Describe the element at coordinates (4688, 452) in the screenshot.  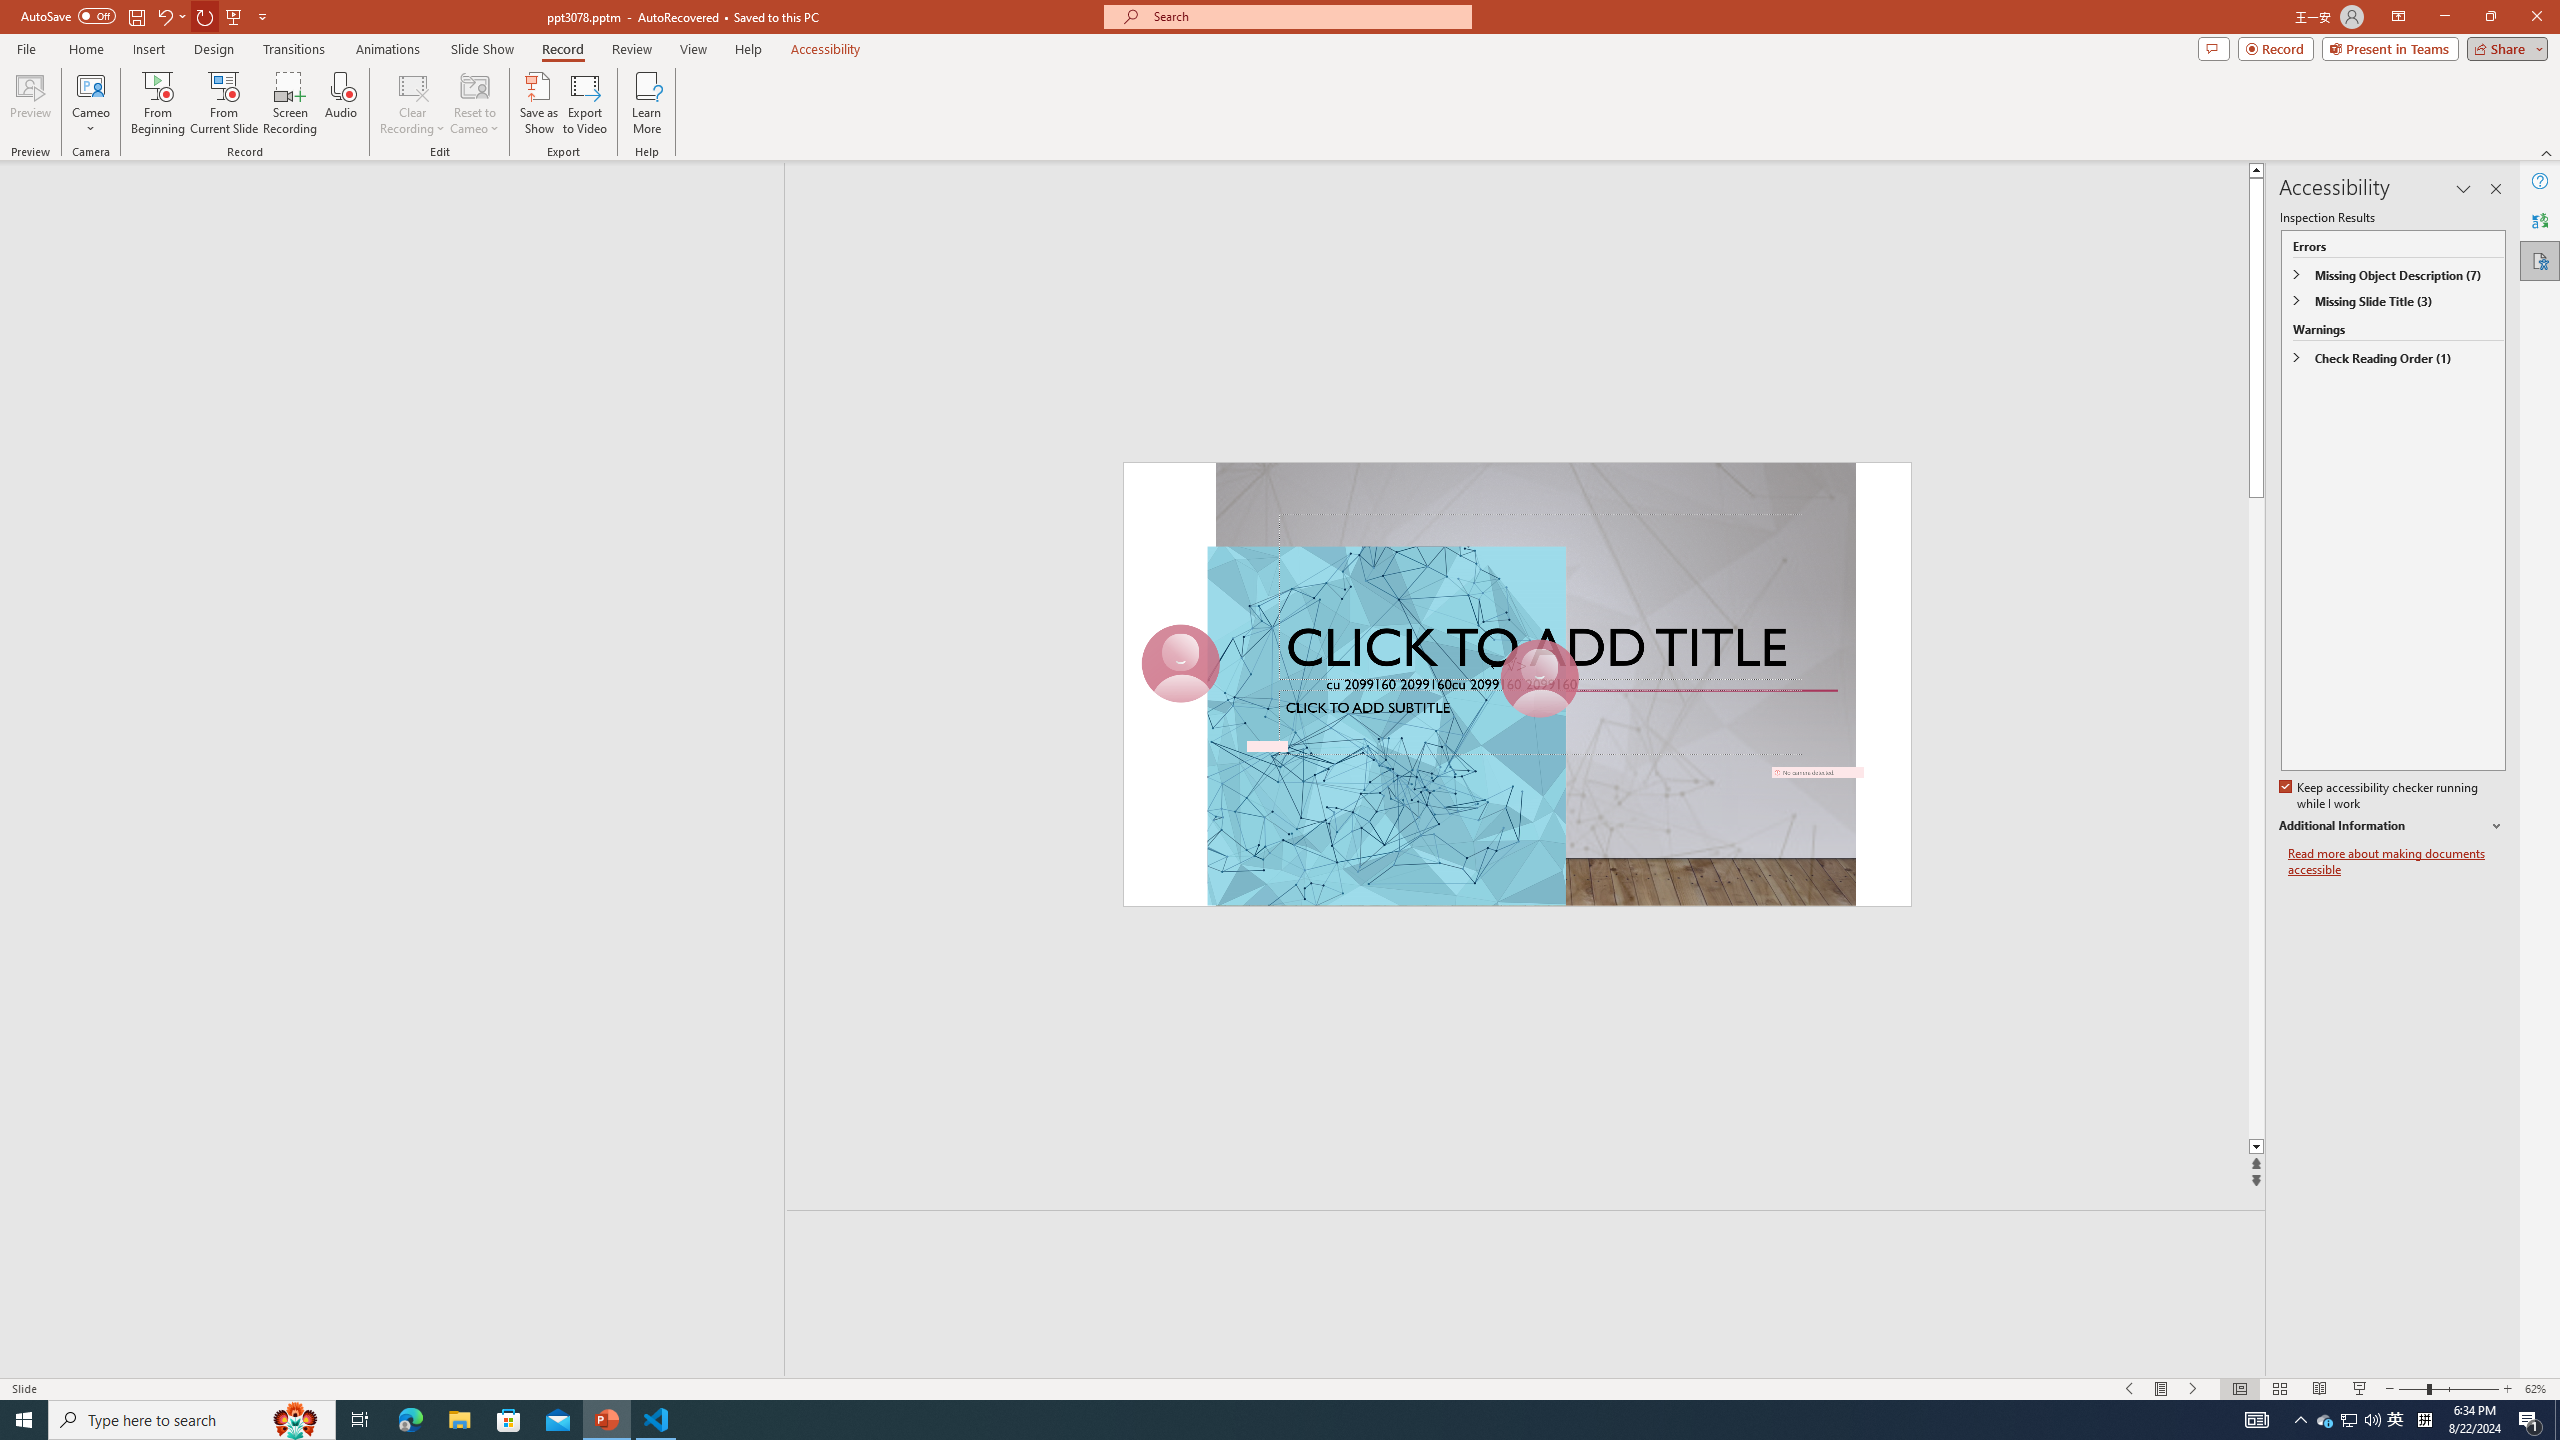
I see `Open context box menu` at that location.